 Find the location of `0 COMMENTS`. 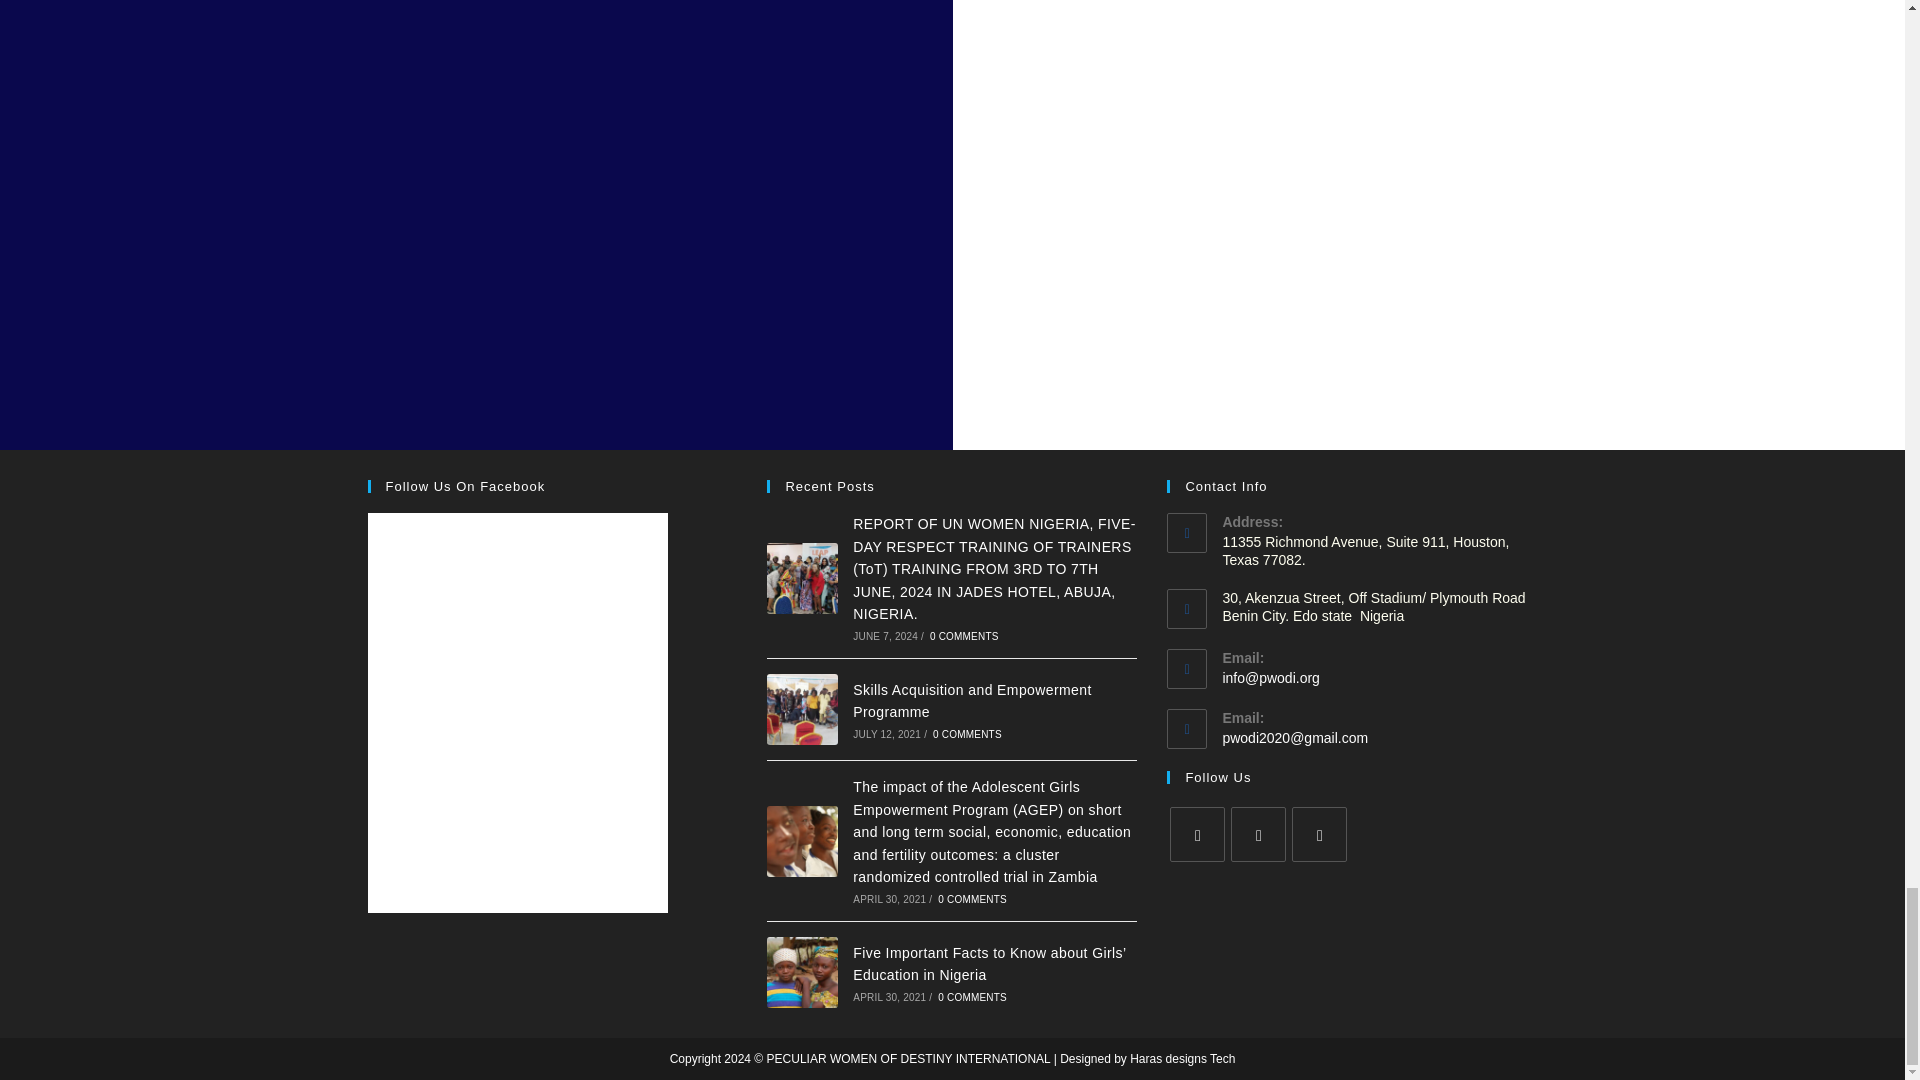

0 COMMENTS is located at coordinates (972, 998).